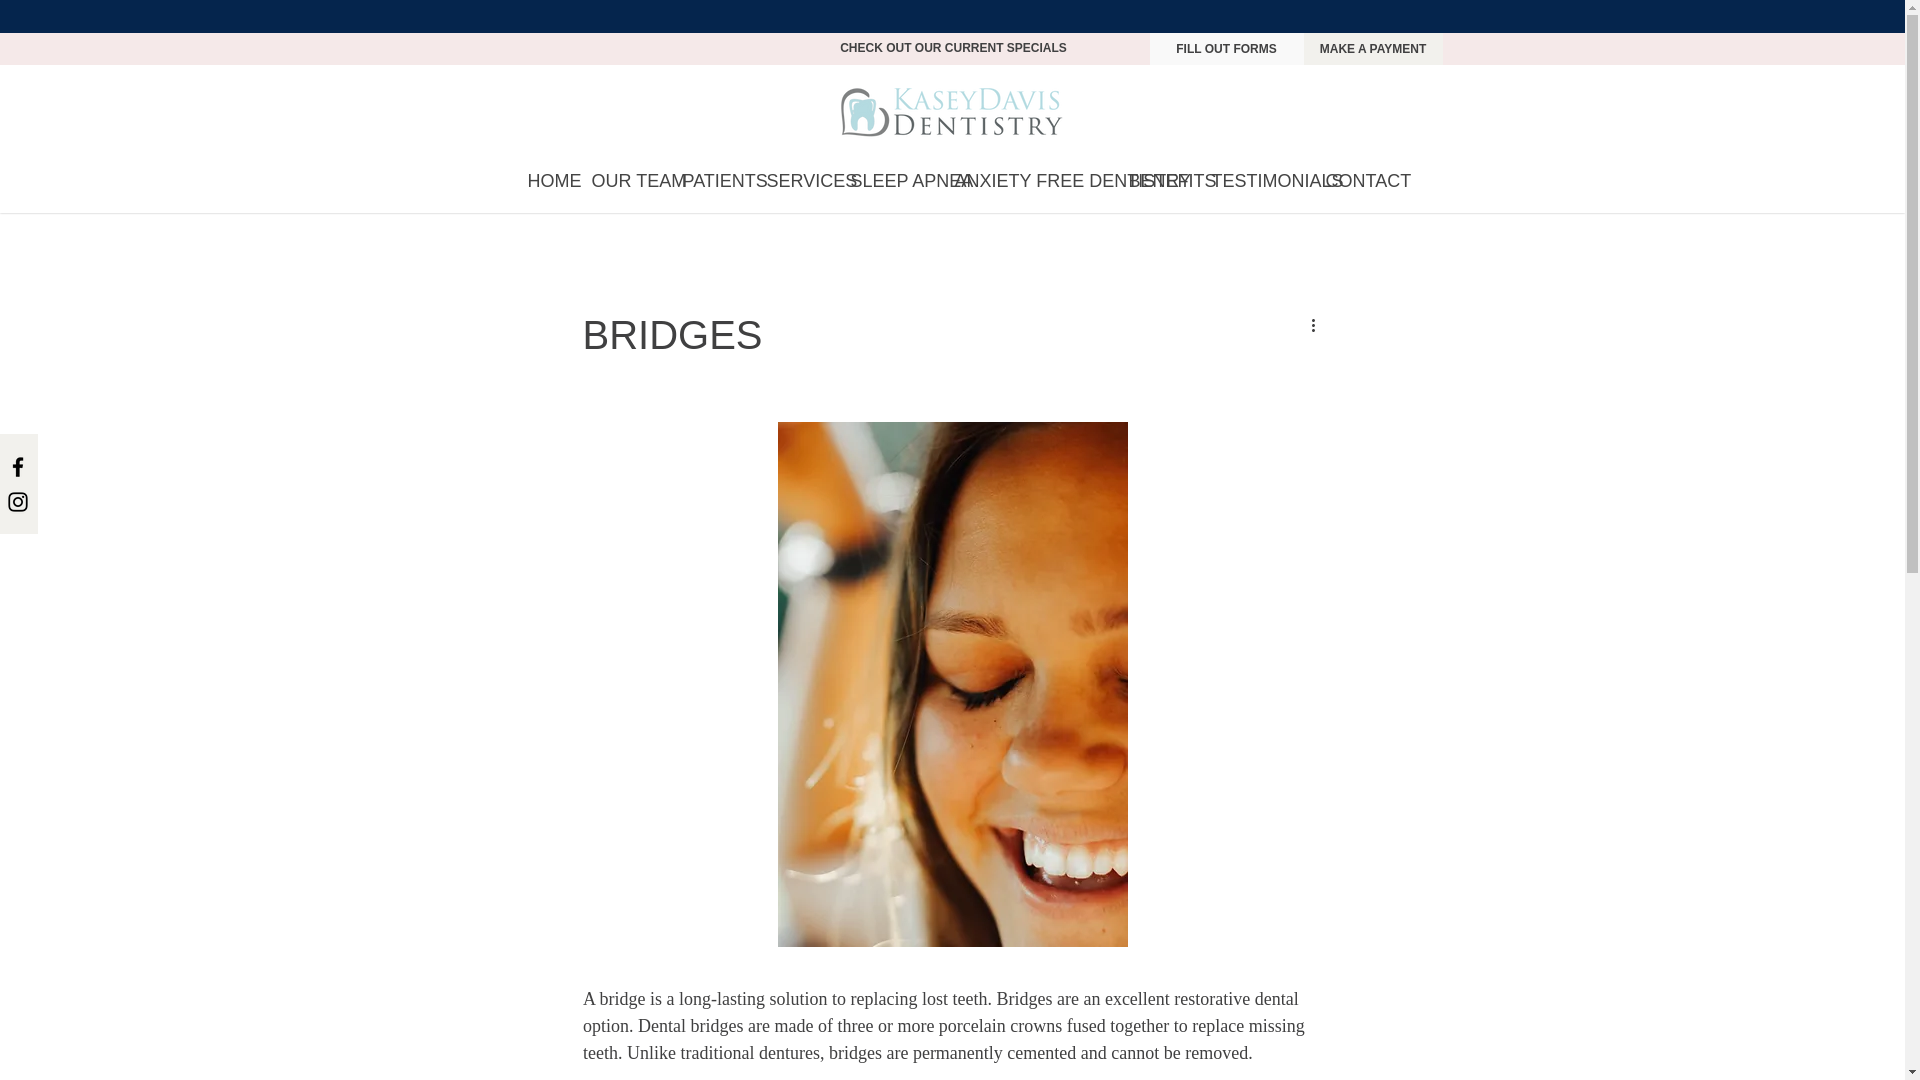  I want to click on SERVICES, so click(792, 180).